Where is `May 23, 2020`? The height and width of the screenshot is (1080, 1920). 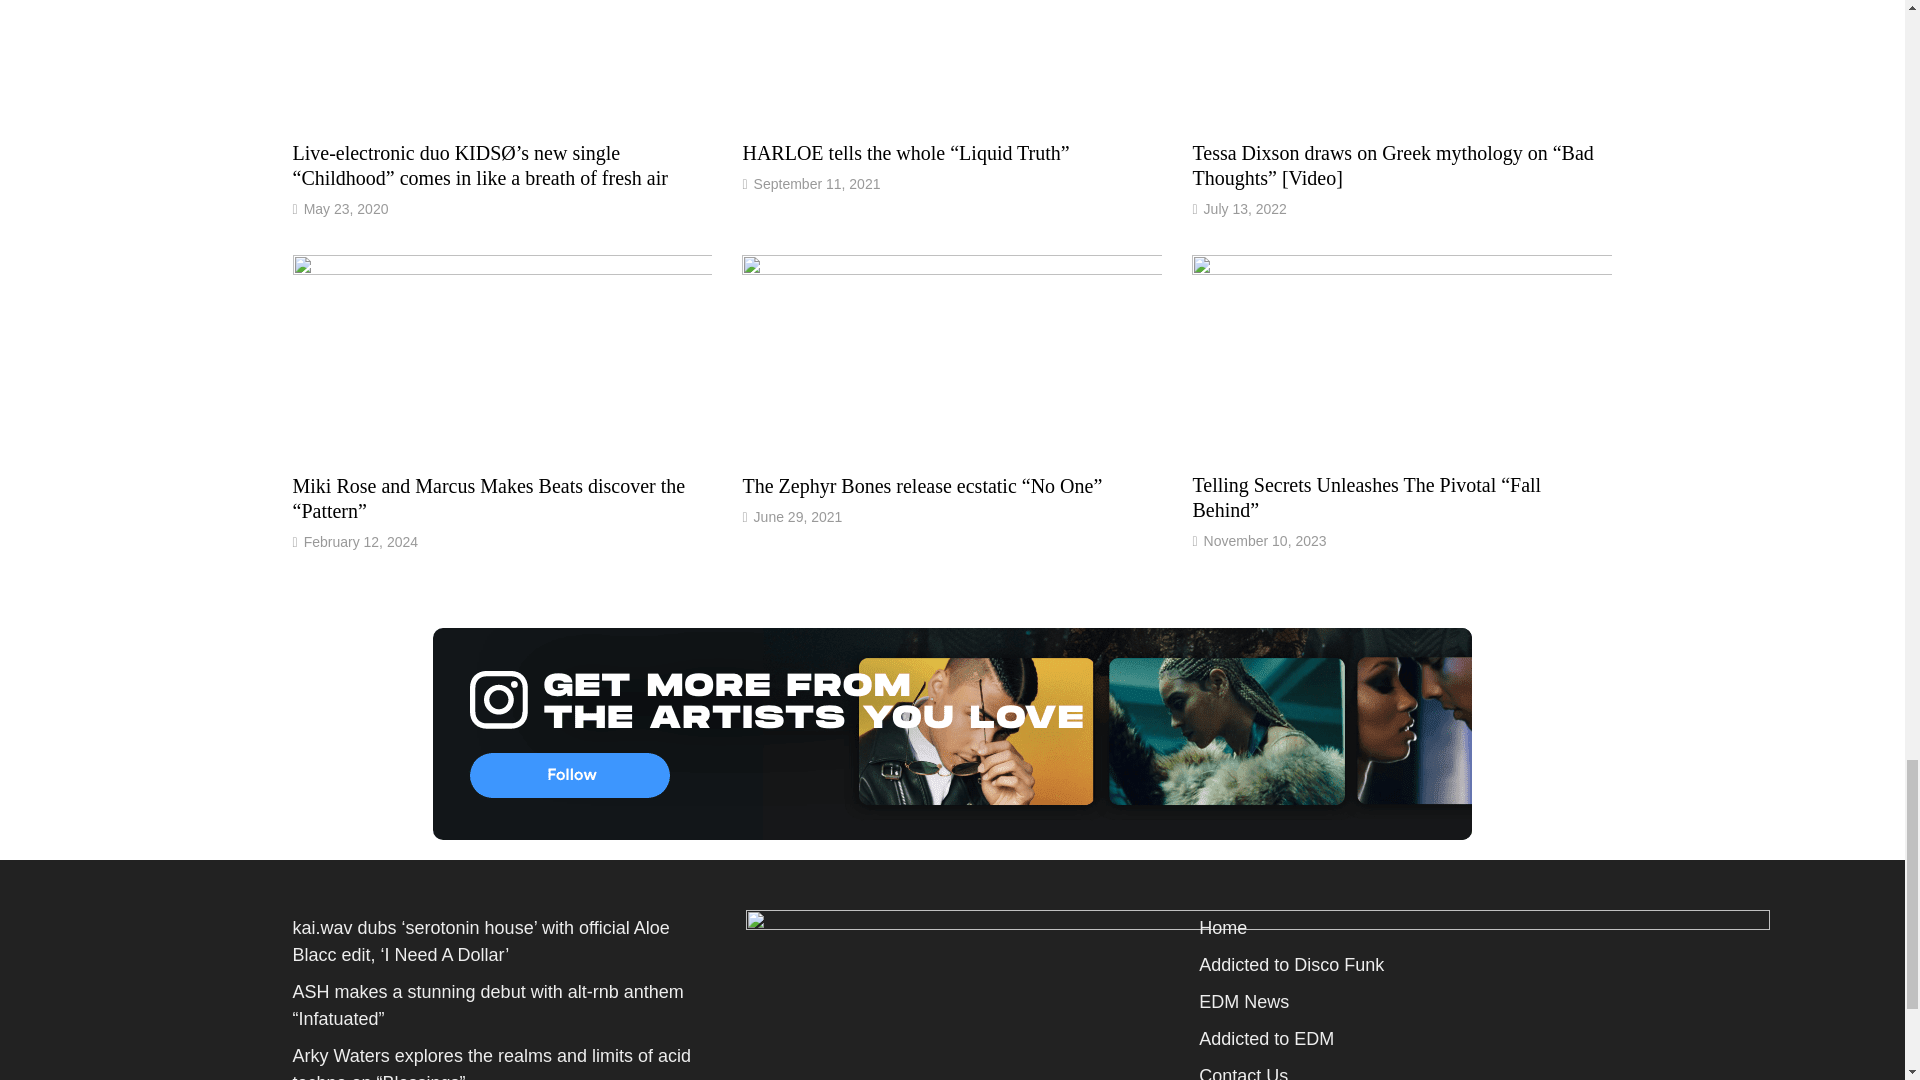 May 23, 2020 is located at coordinates (346, 208).